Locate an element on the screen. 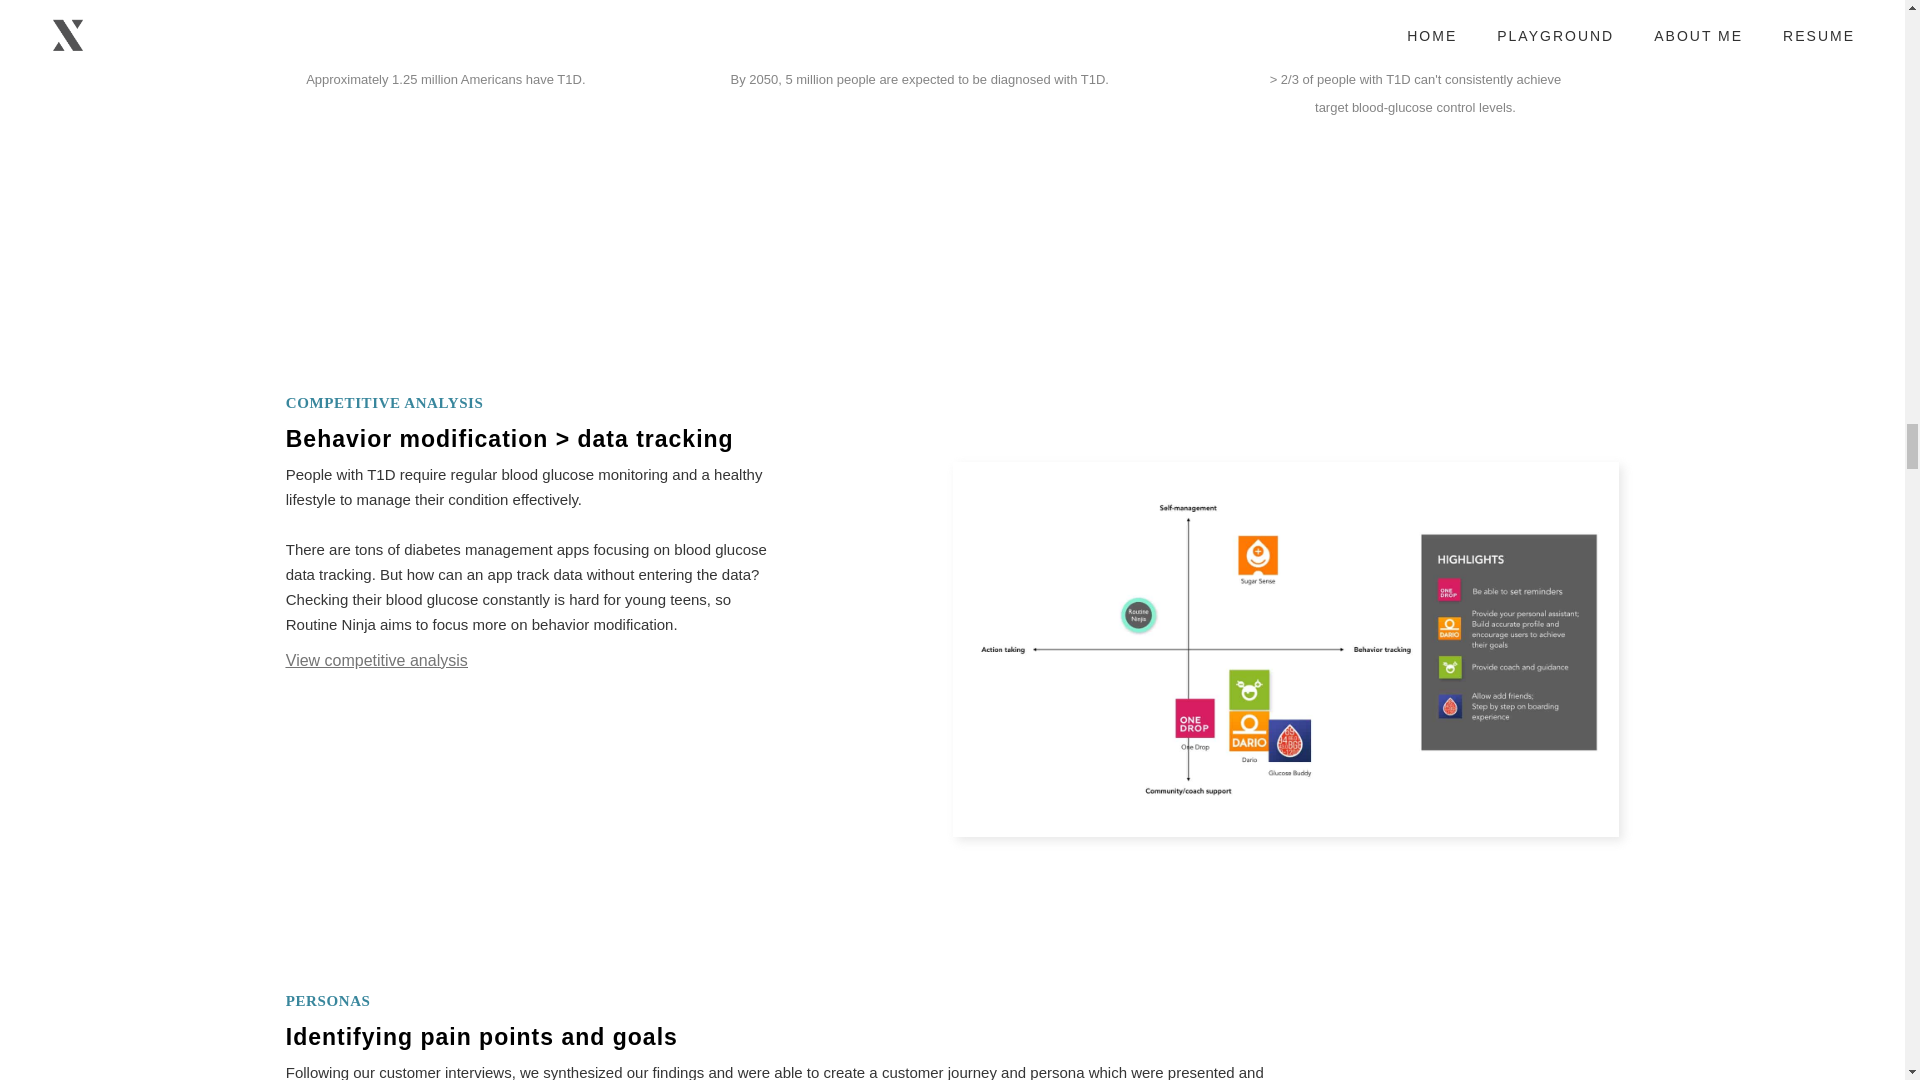  View competitive analysis is located at coordinates (377, 660).